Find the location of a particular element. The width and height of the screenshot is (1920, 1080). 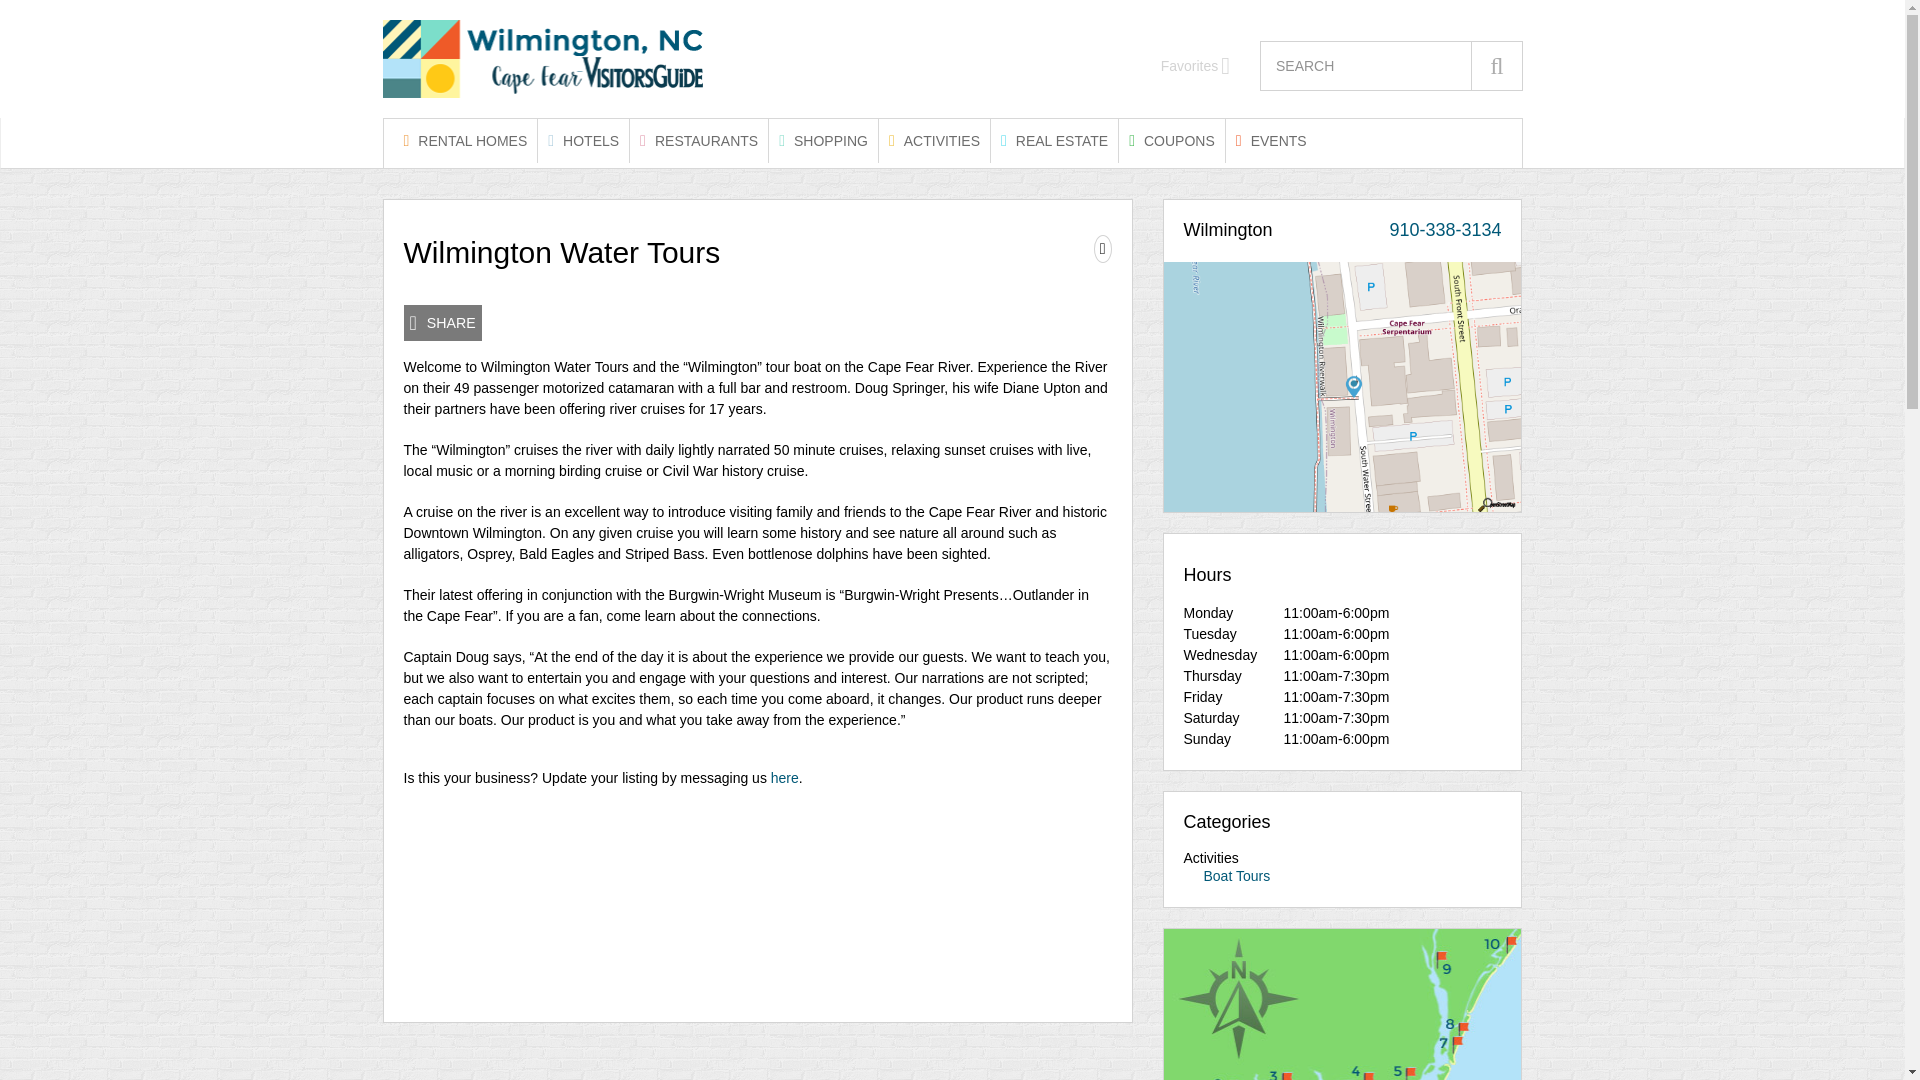

HOTELS is located at coordinates (583, 140).